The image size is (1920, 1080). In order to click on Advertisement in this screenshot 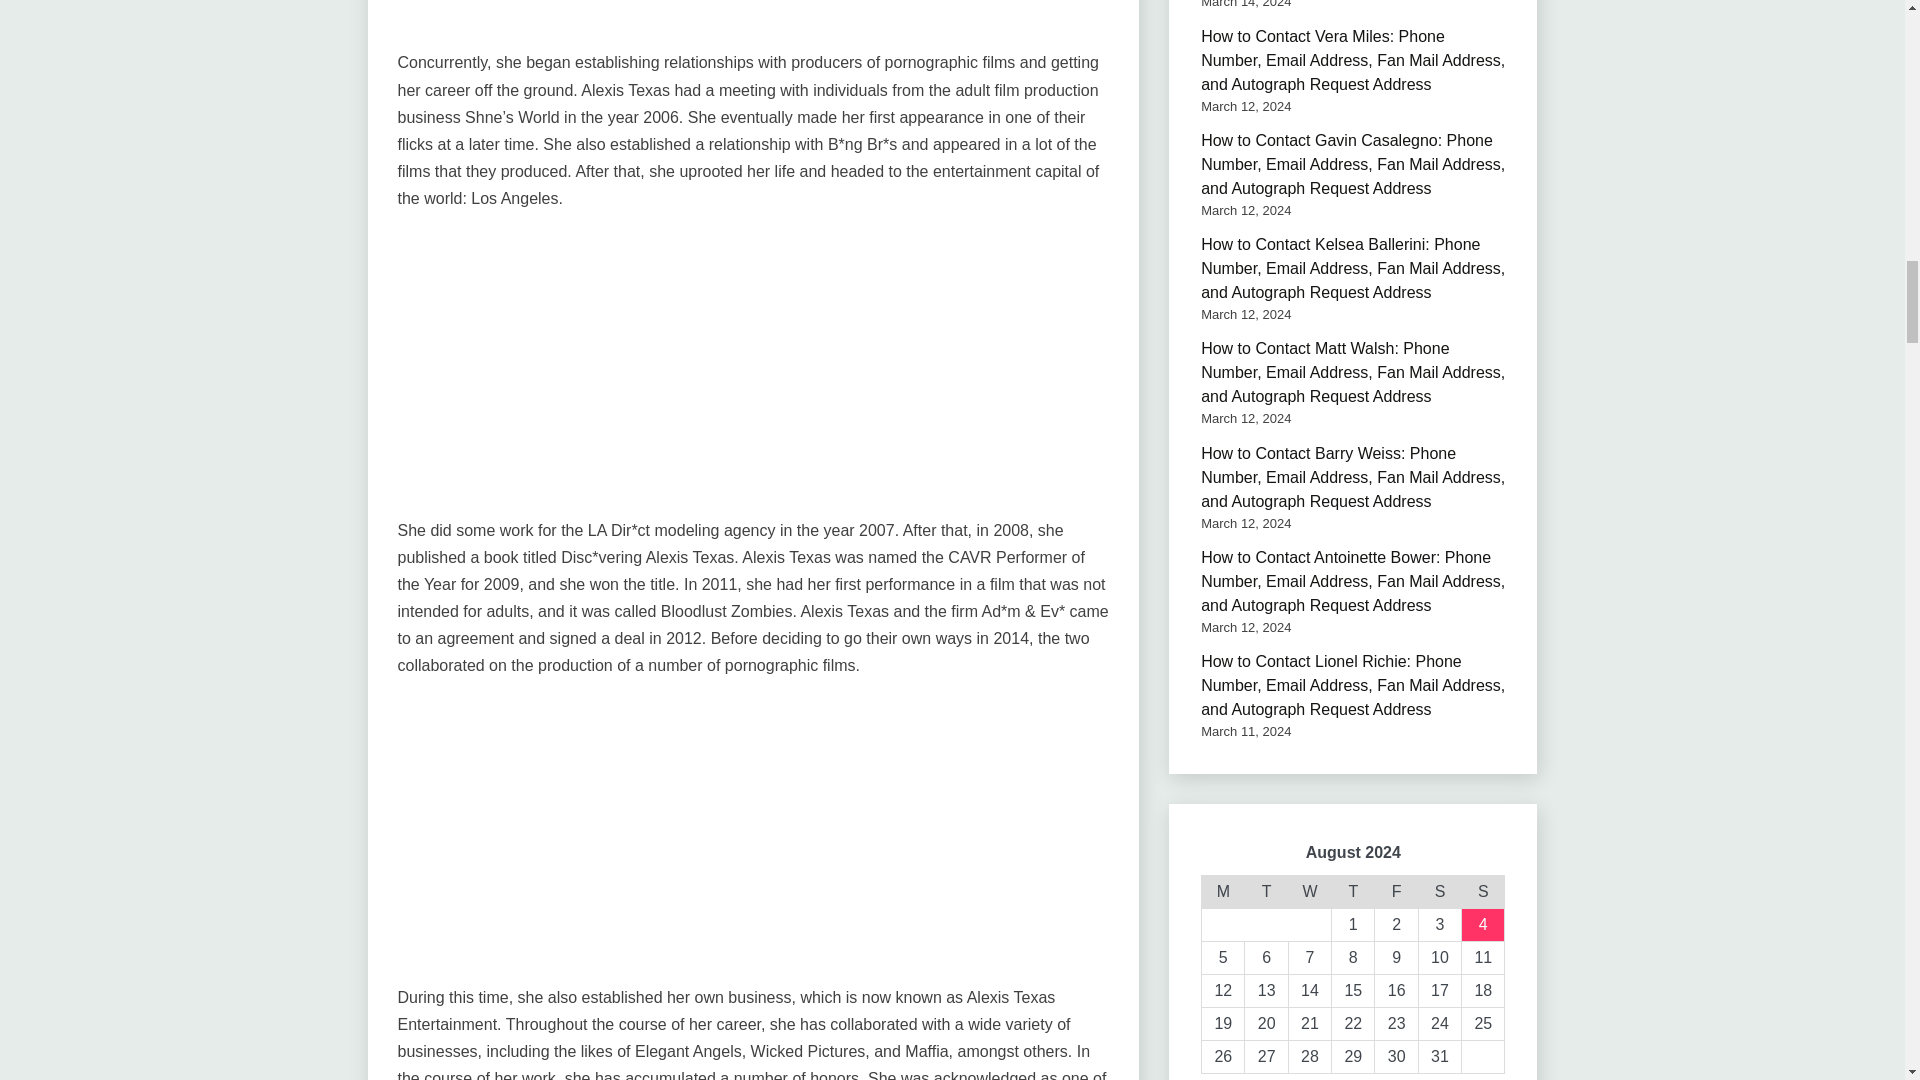, I will do `click(753, 376)`.